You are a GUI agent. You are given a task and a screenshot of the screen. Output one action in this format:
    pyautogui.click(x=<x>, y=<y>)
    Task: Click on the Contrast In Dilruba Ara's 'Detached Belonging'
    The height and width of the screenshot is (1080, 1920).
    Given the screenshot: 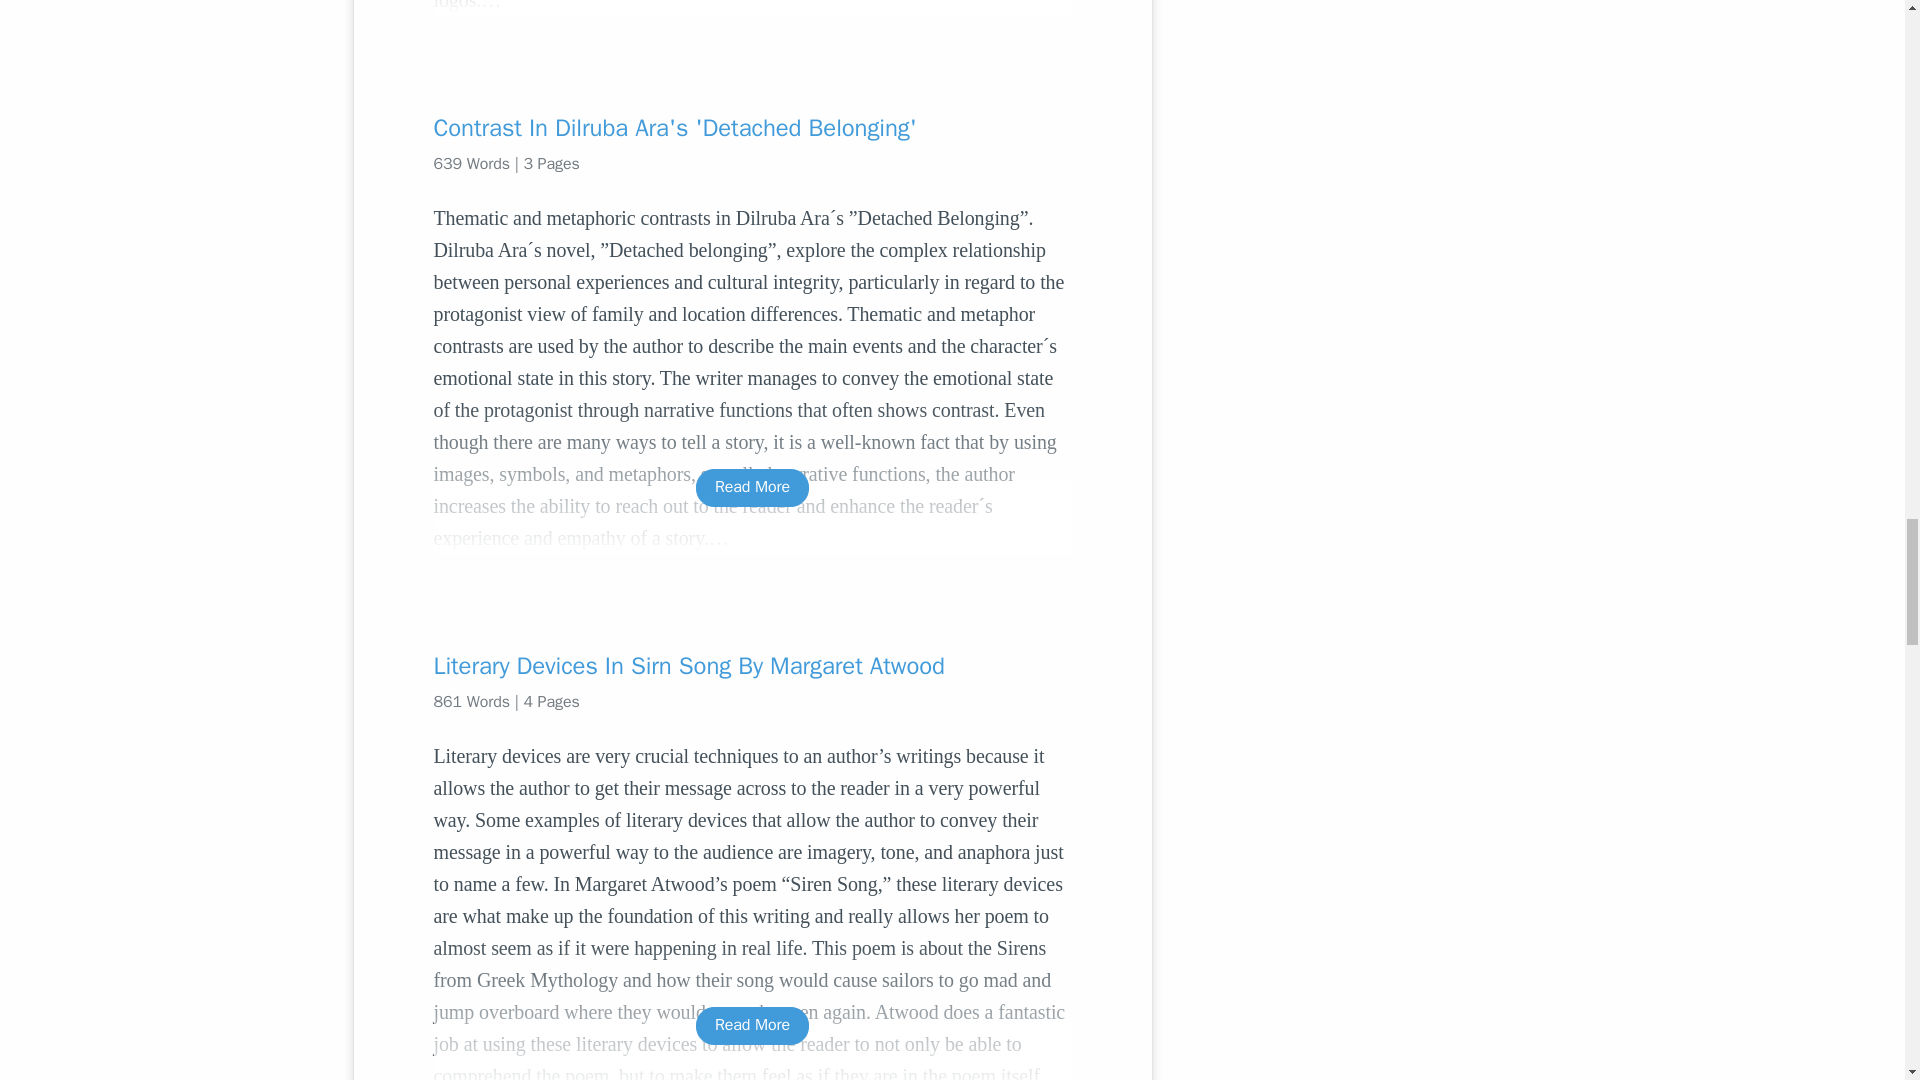 What is the action you would take?
    pyautogui.click(x=752, y=128)
    